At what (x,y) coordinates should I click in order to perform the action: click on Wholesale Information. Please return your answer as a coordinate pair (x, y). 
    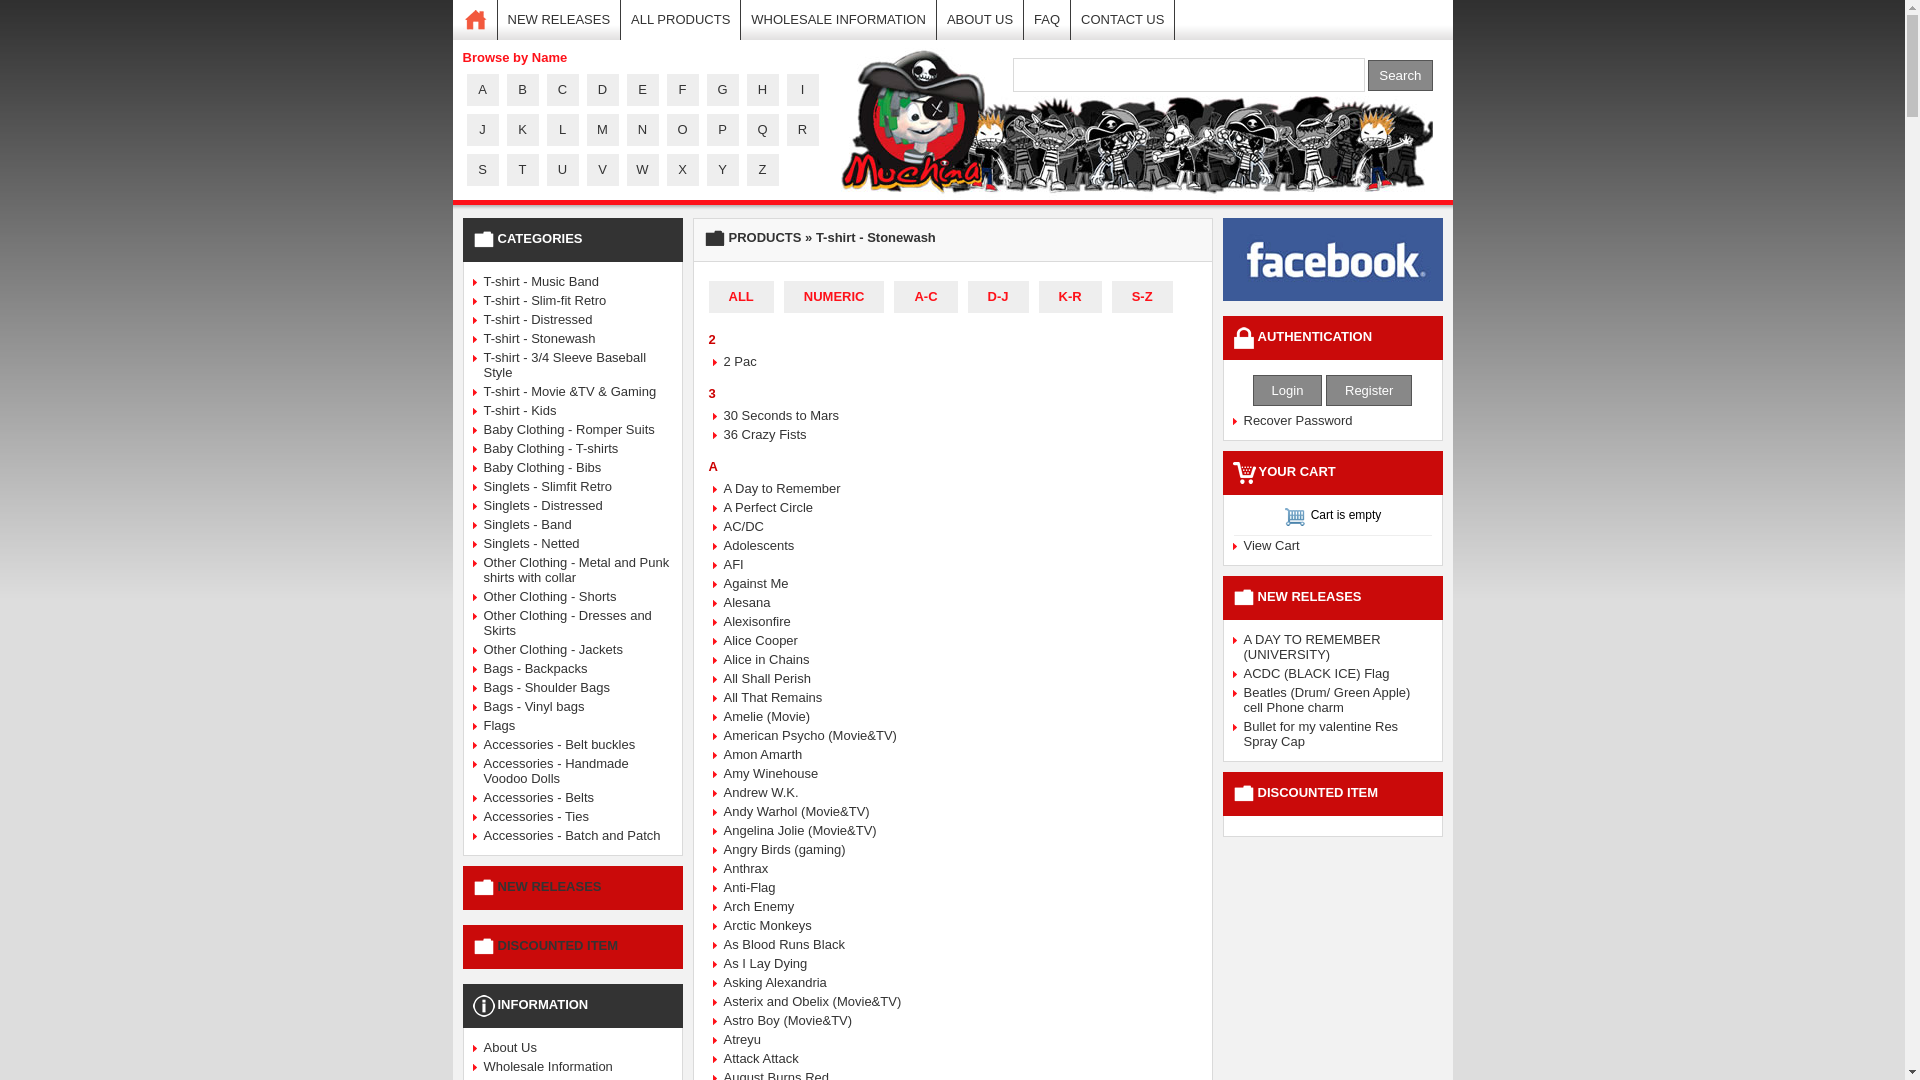
    Looking at the image, I should click on (548, 1066).